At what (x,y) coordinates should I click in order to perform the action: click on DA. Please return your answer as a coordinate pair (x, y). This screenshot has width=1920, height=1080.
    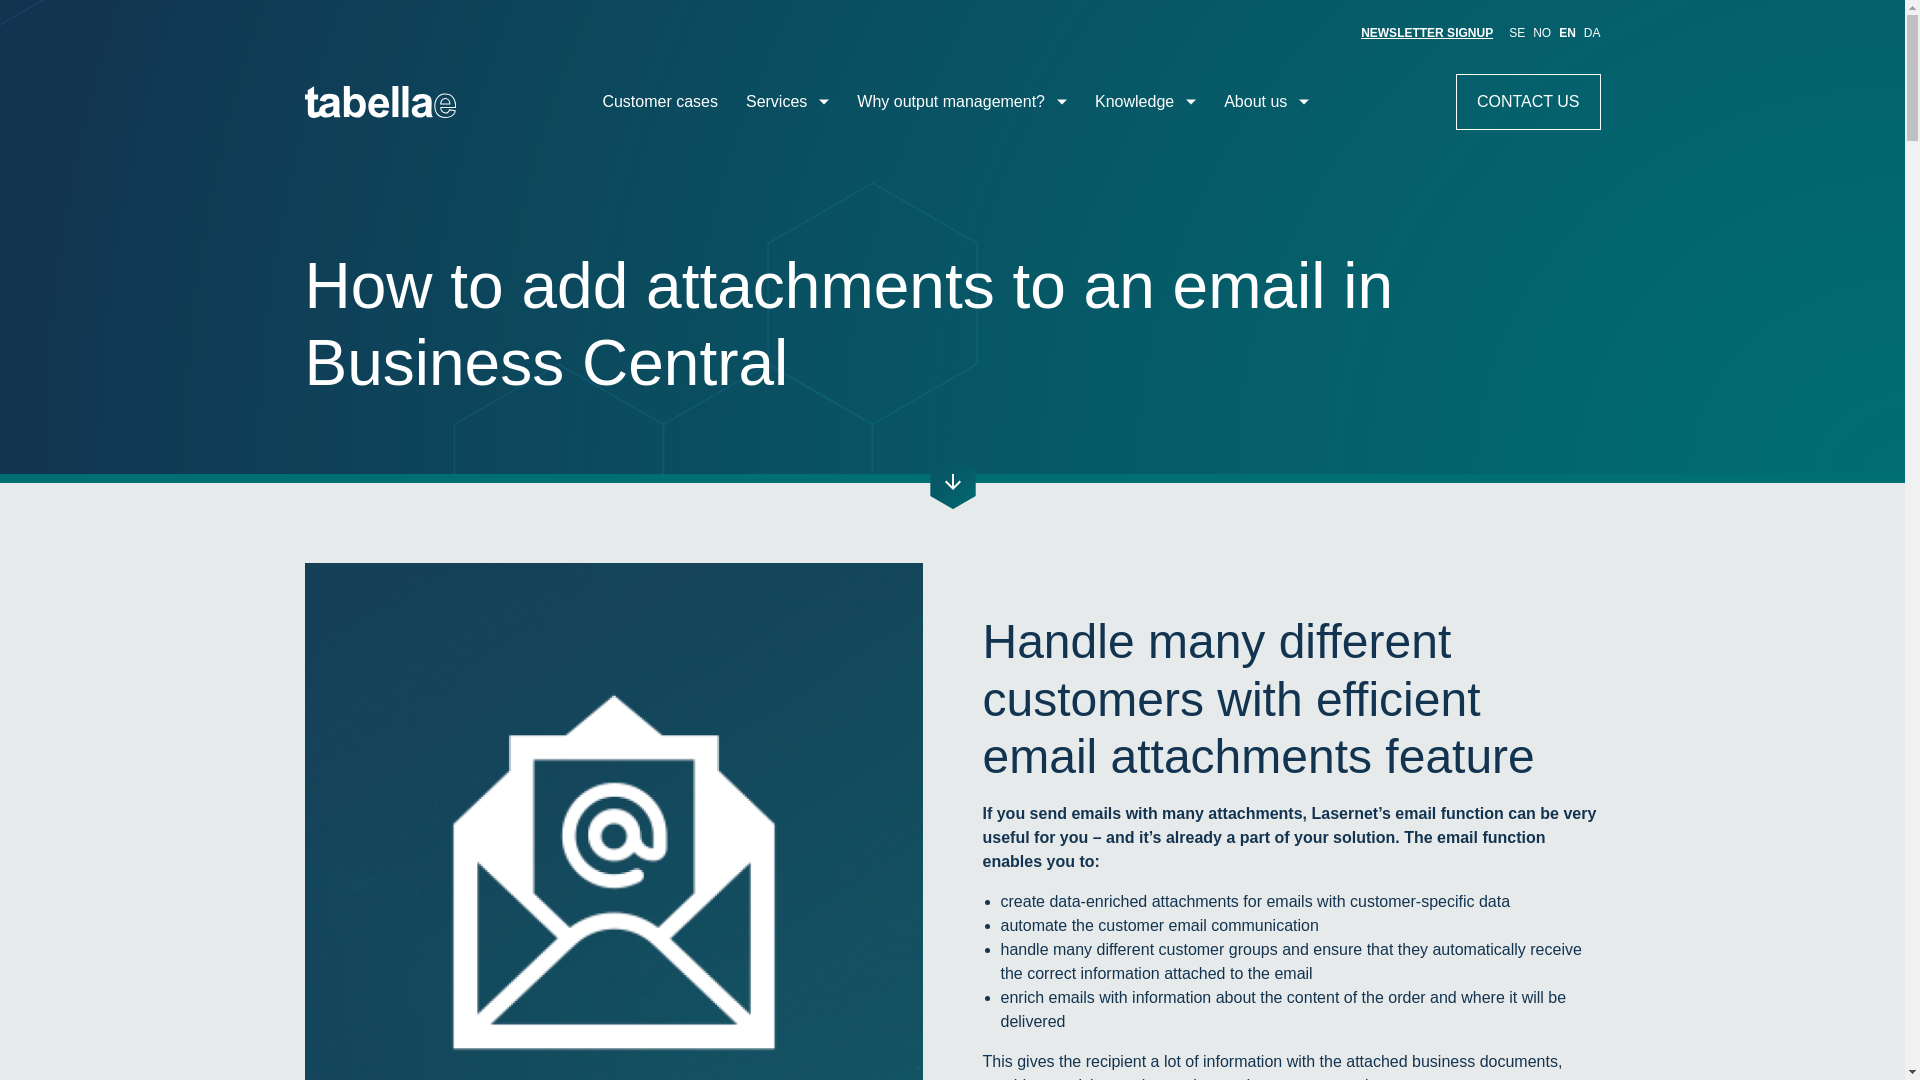
    Looking at the image, I should click on (1592, 32).